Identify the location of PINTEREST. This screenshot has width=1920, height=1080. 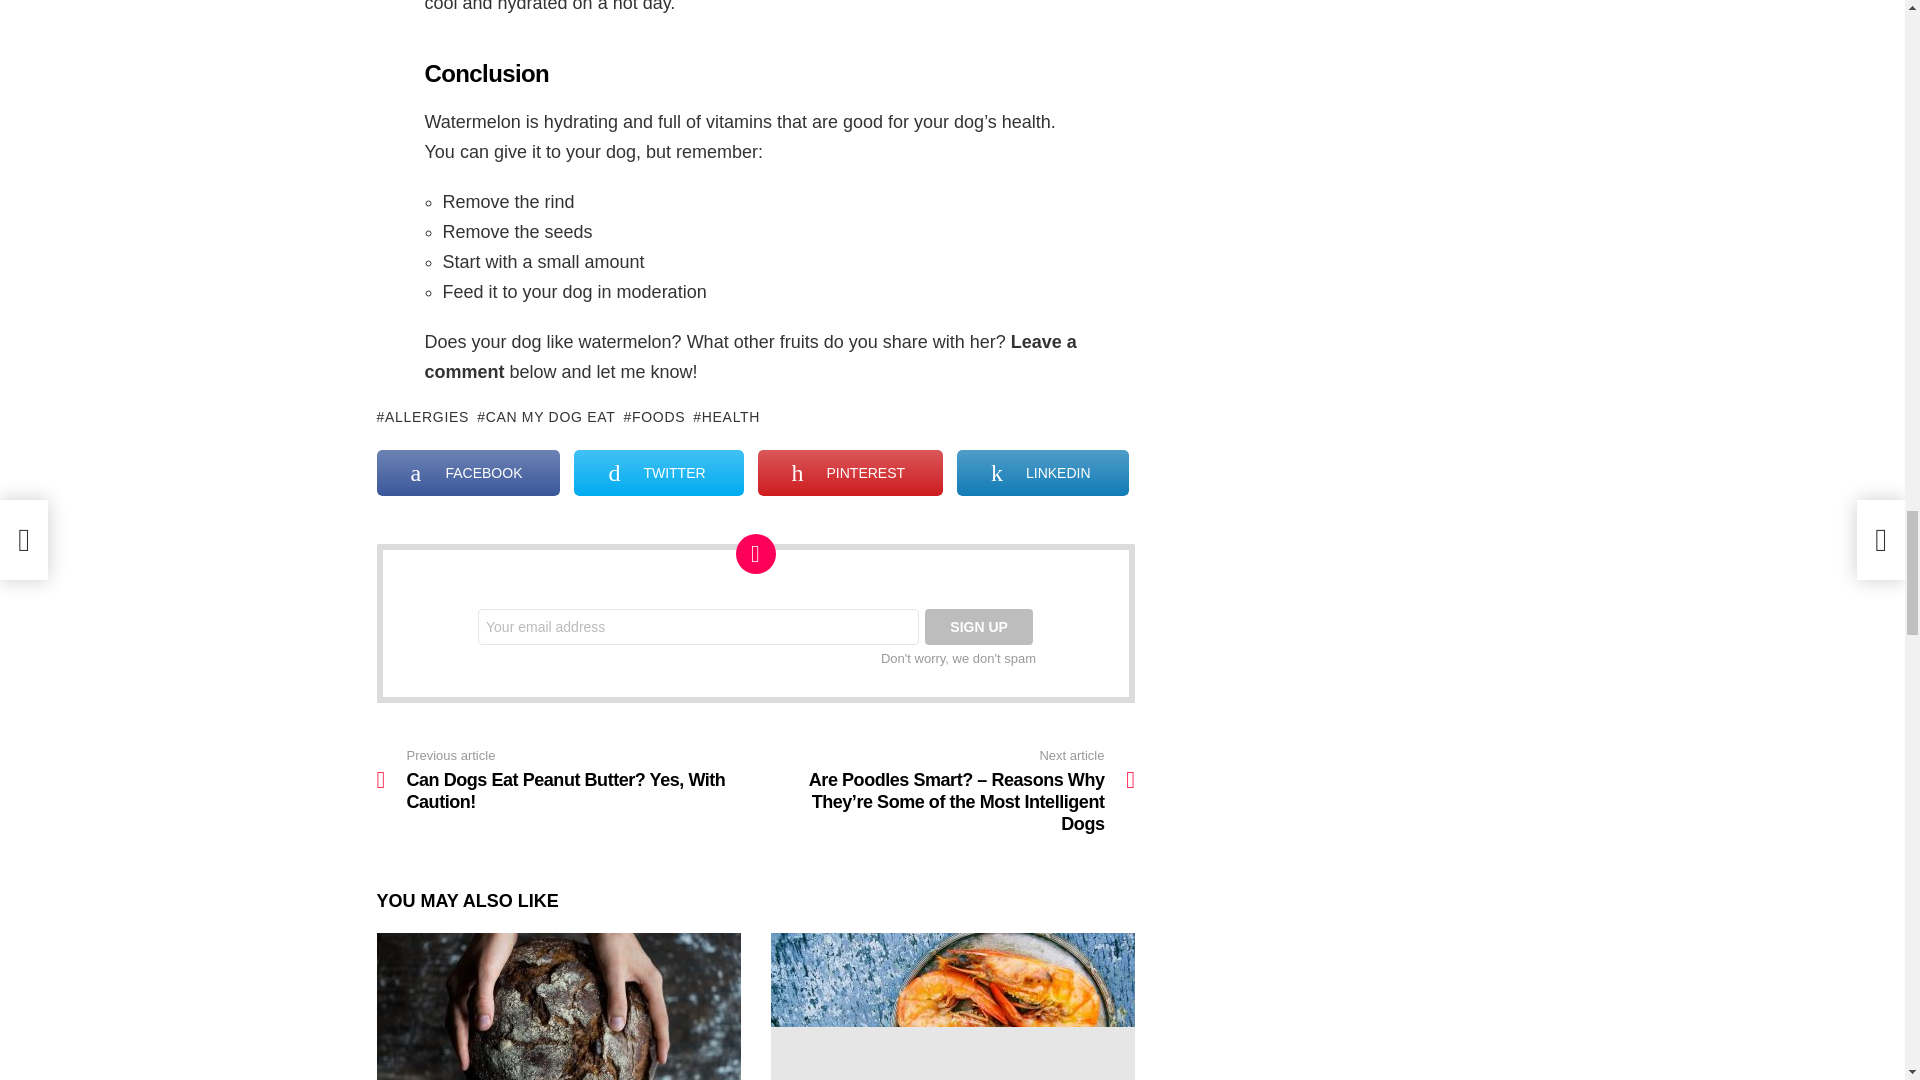
(850, 472).